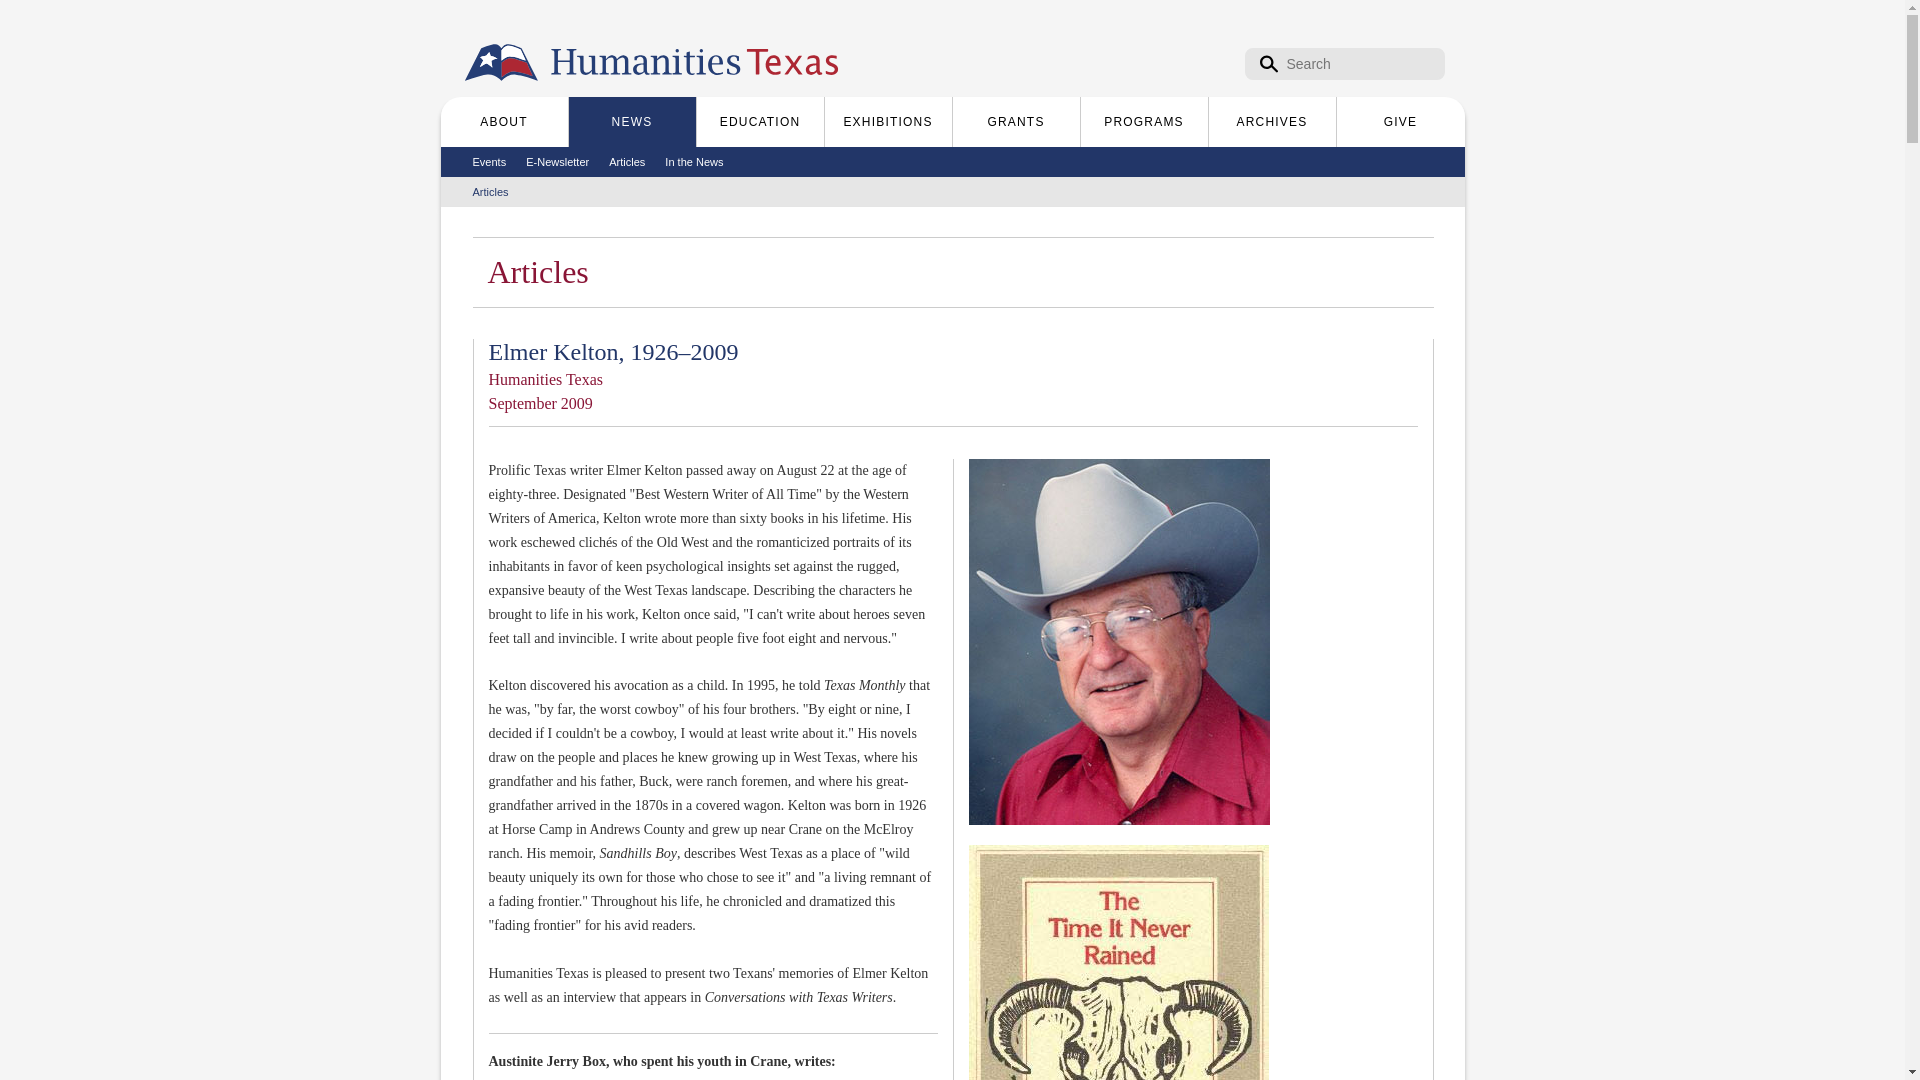 Image resolution: width=1920 pixels, height=1080 pixels. What do you see at coordinates (490, 192) in the screenshot?
I see `Articles` at bounding box center [490, 192].